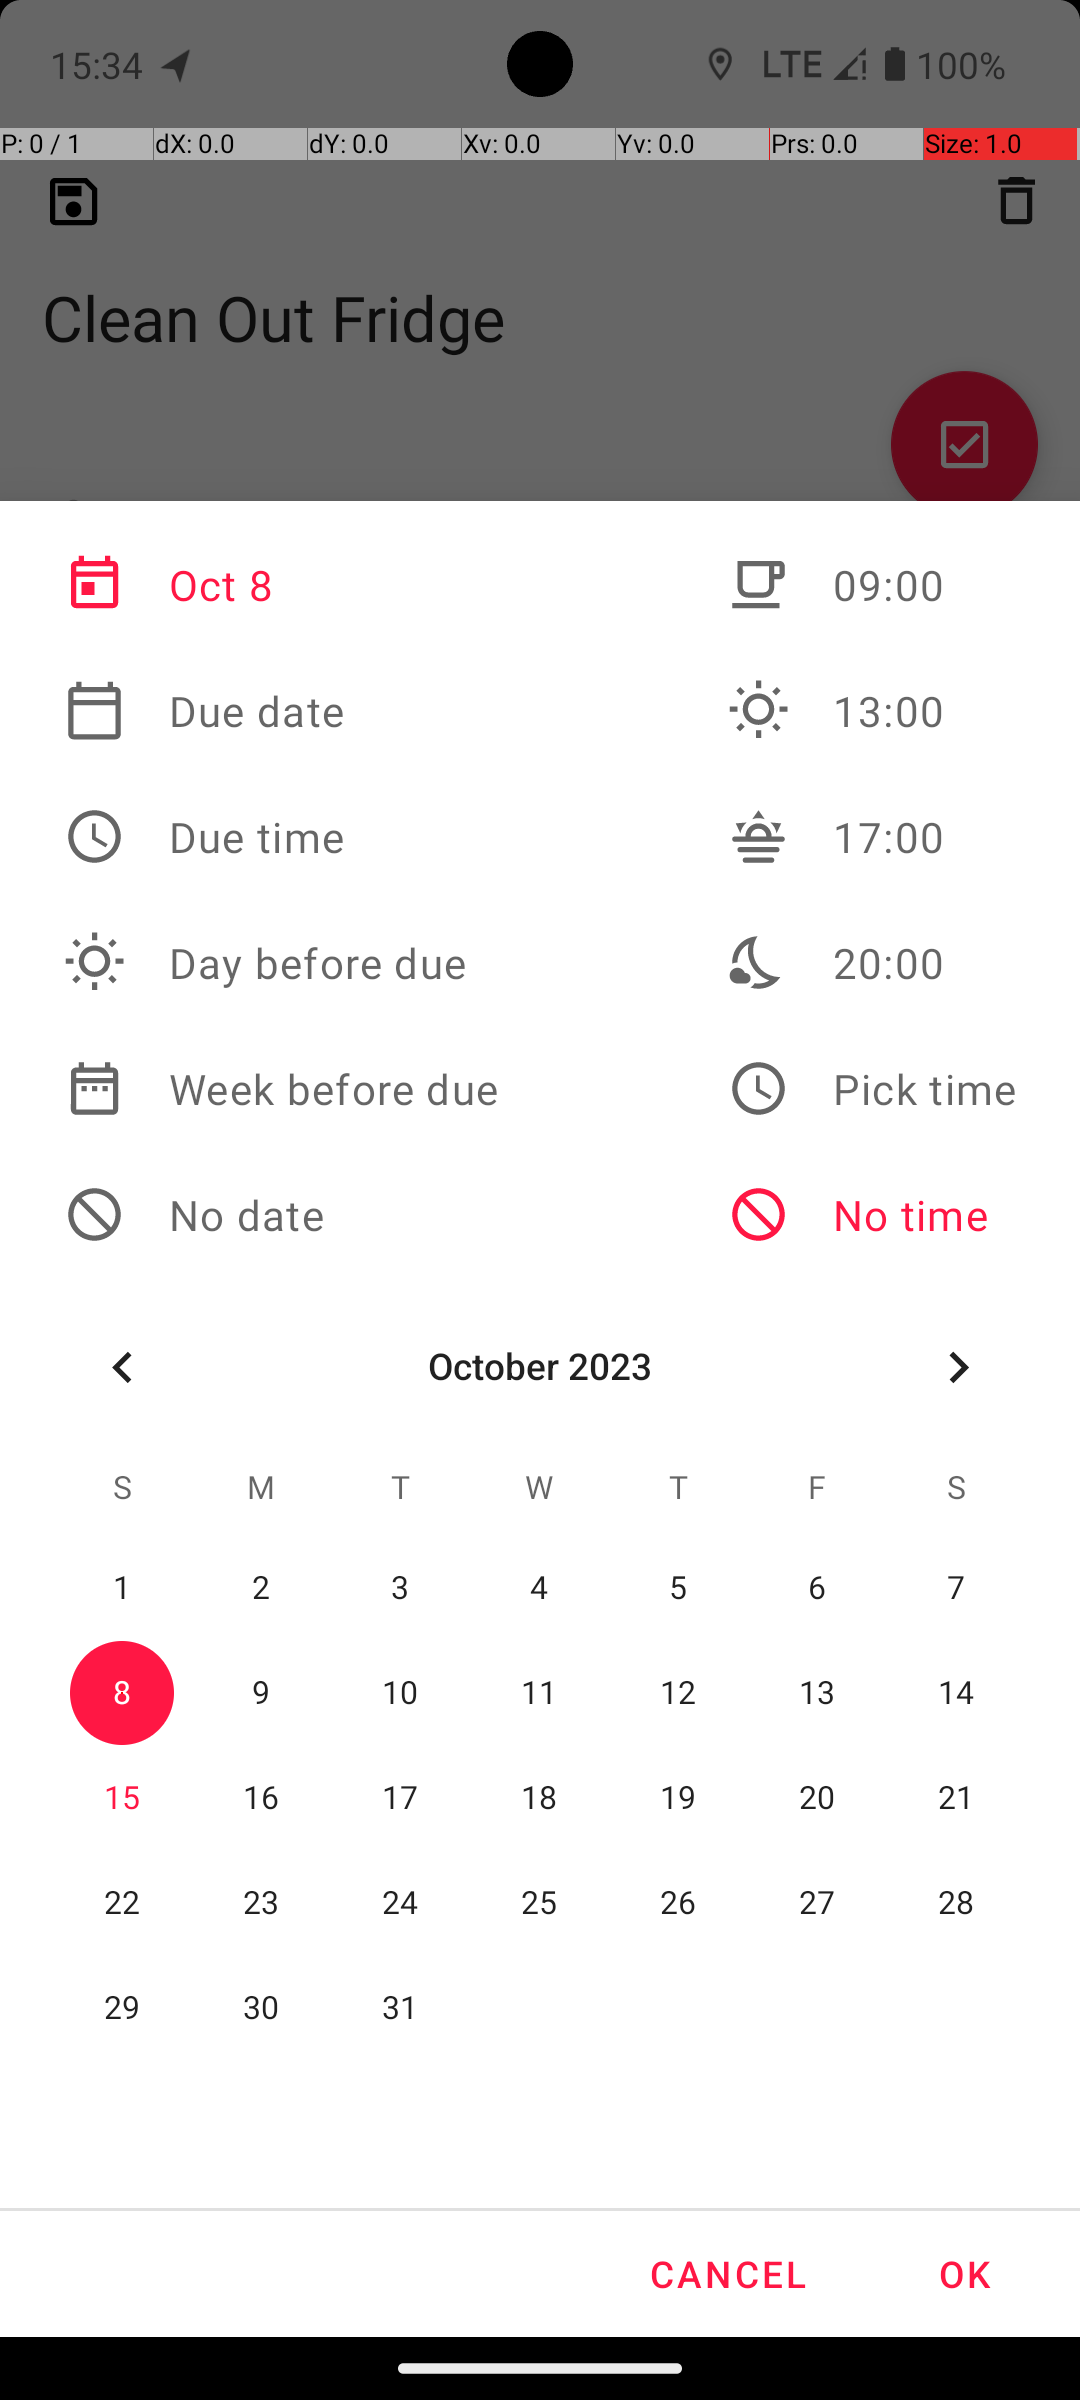 Image resolution: width=1080 pixels, height=2400 pixels. I want to click on Day before due, so click(281, 963).